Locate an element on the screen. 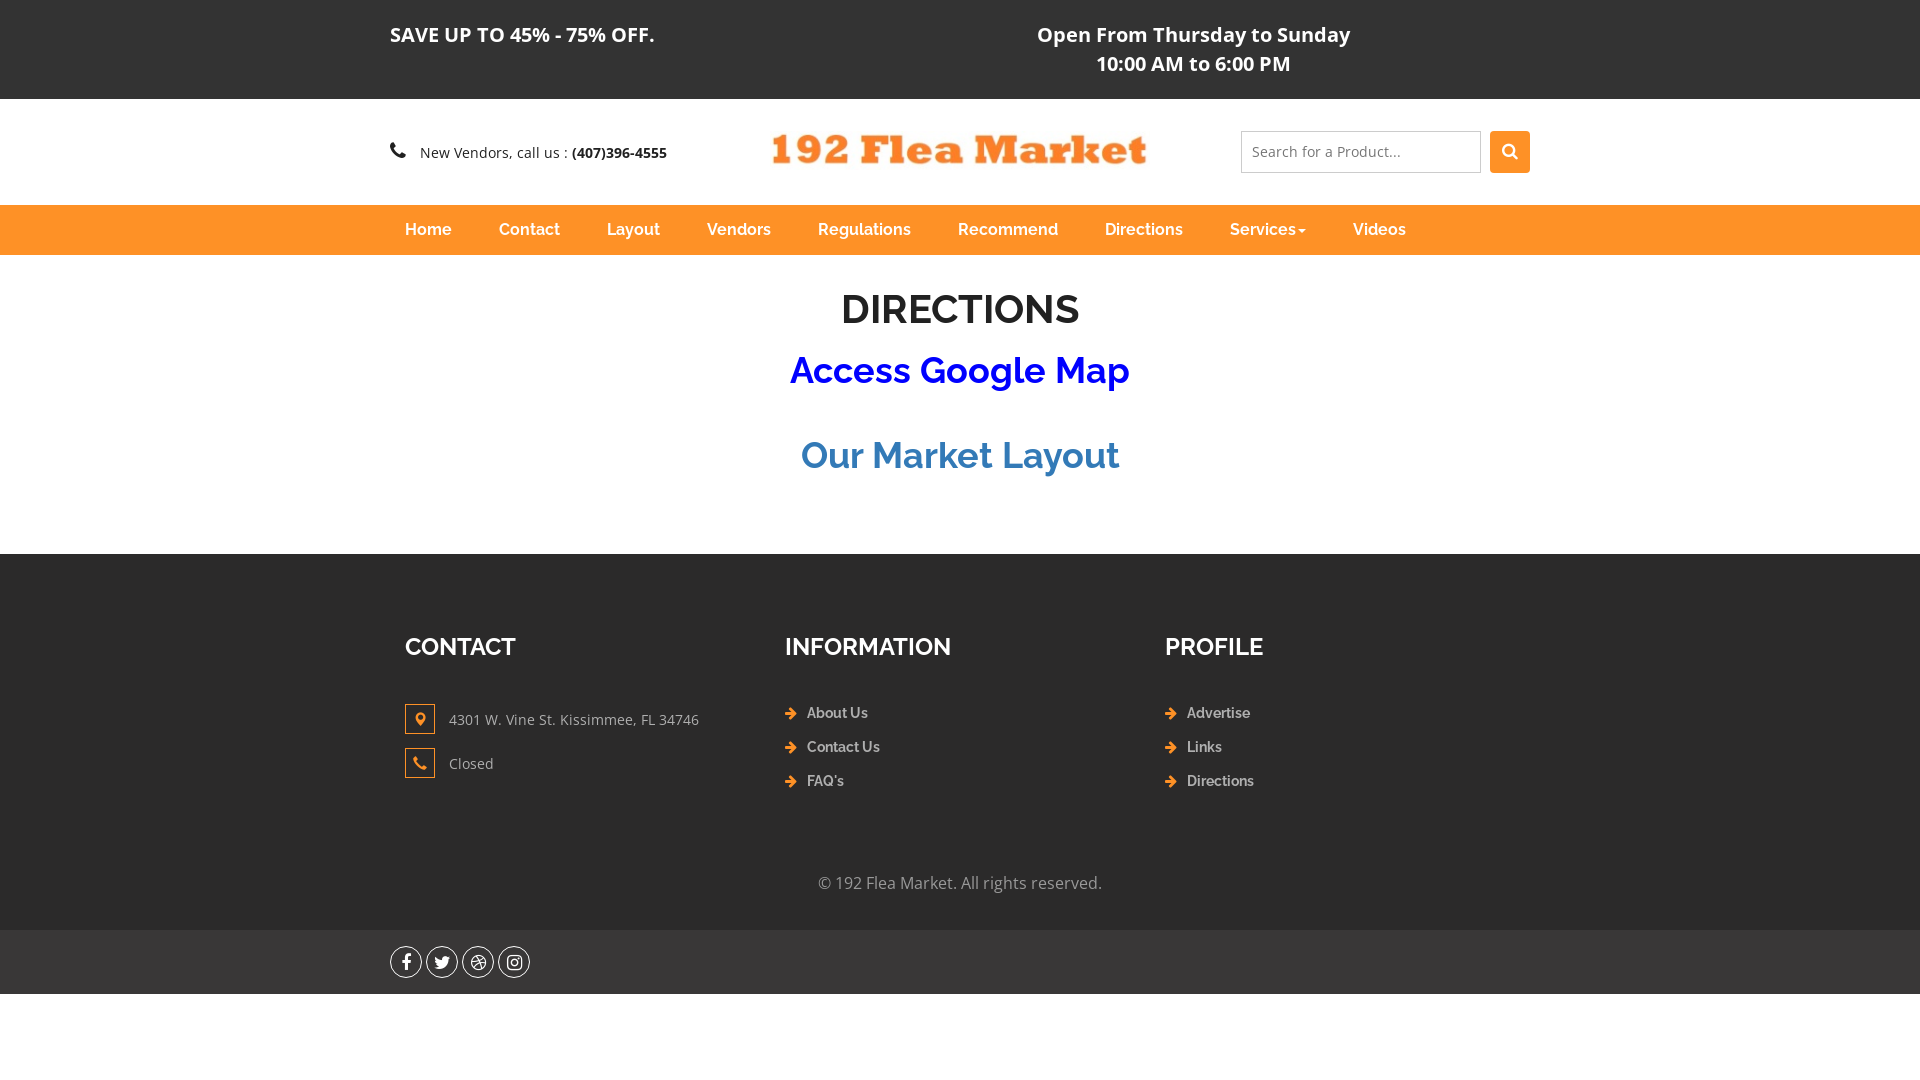 Image resolution: width=1920 pixels, height=1080 pixels. Contact Us is located at coordinates (844, 747).